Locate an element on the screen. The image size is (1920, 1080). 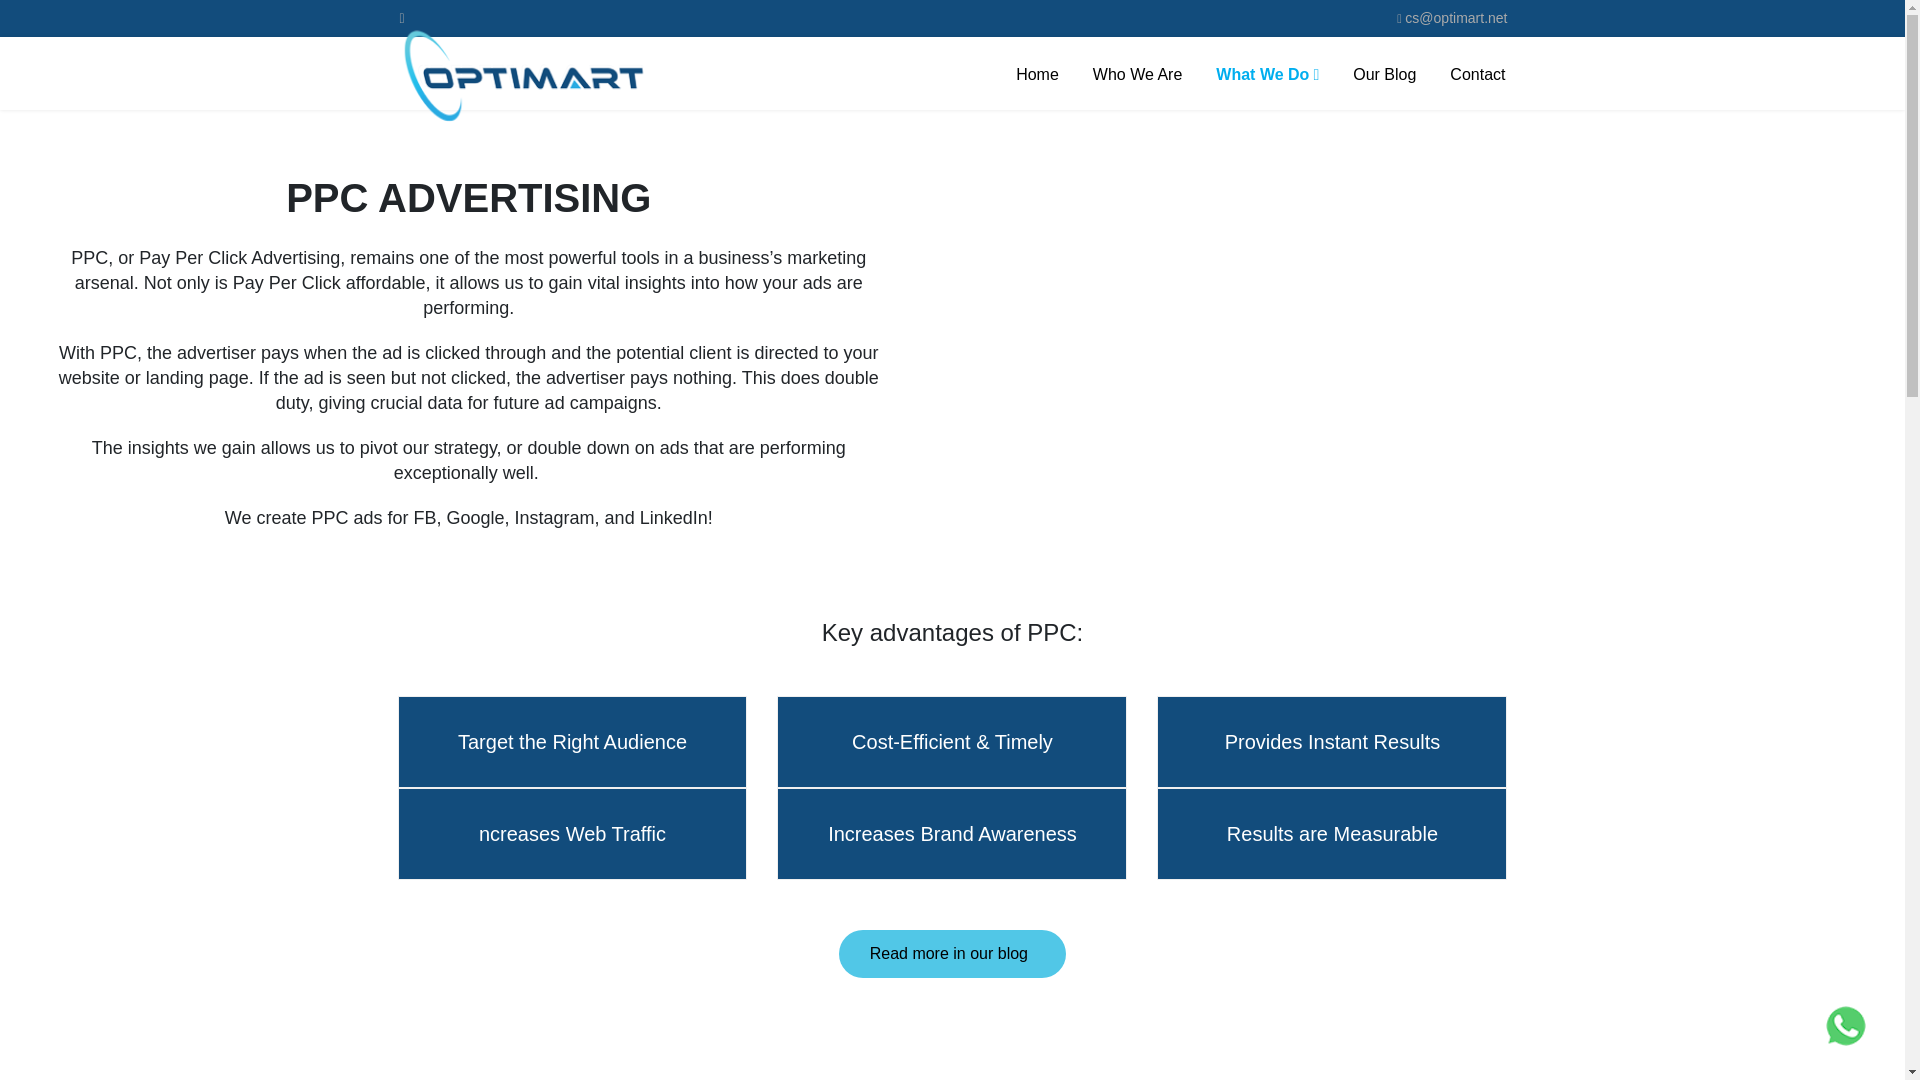
Read more in our blog is located at coordinates (953, 954).